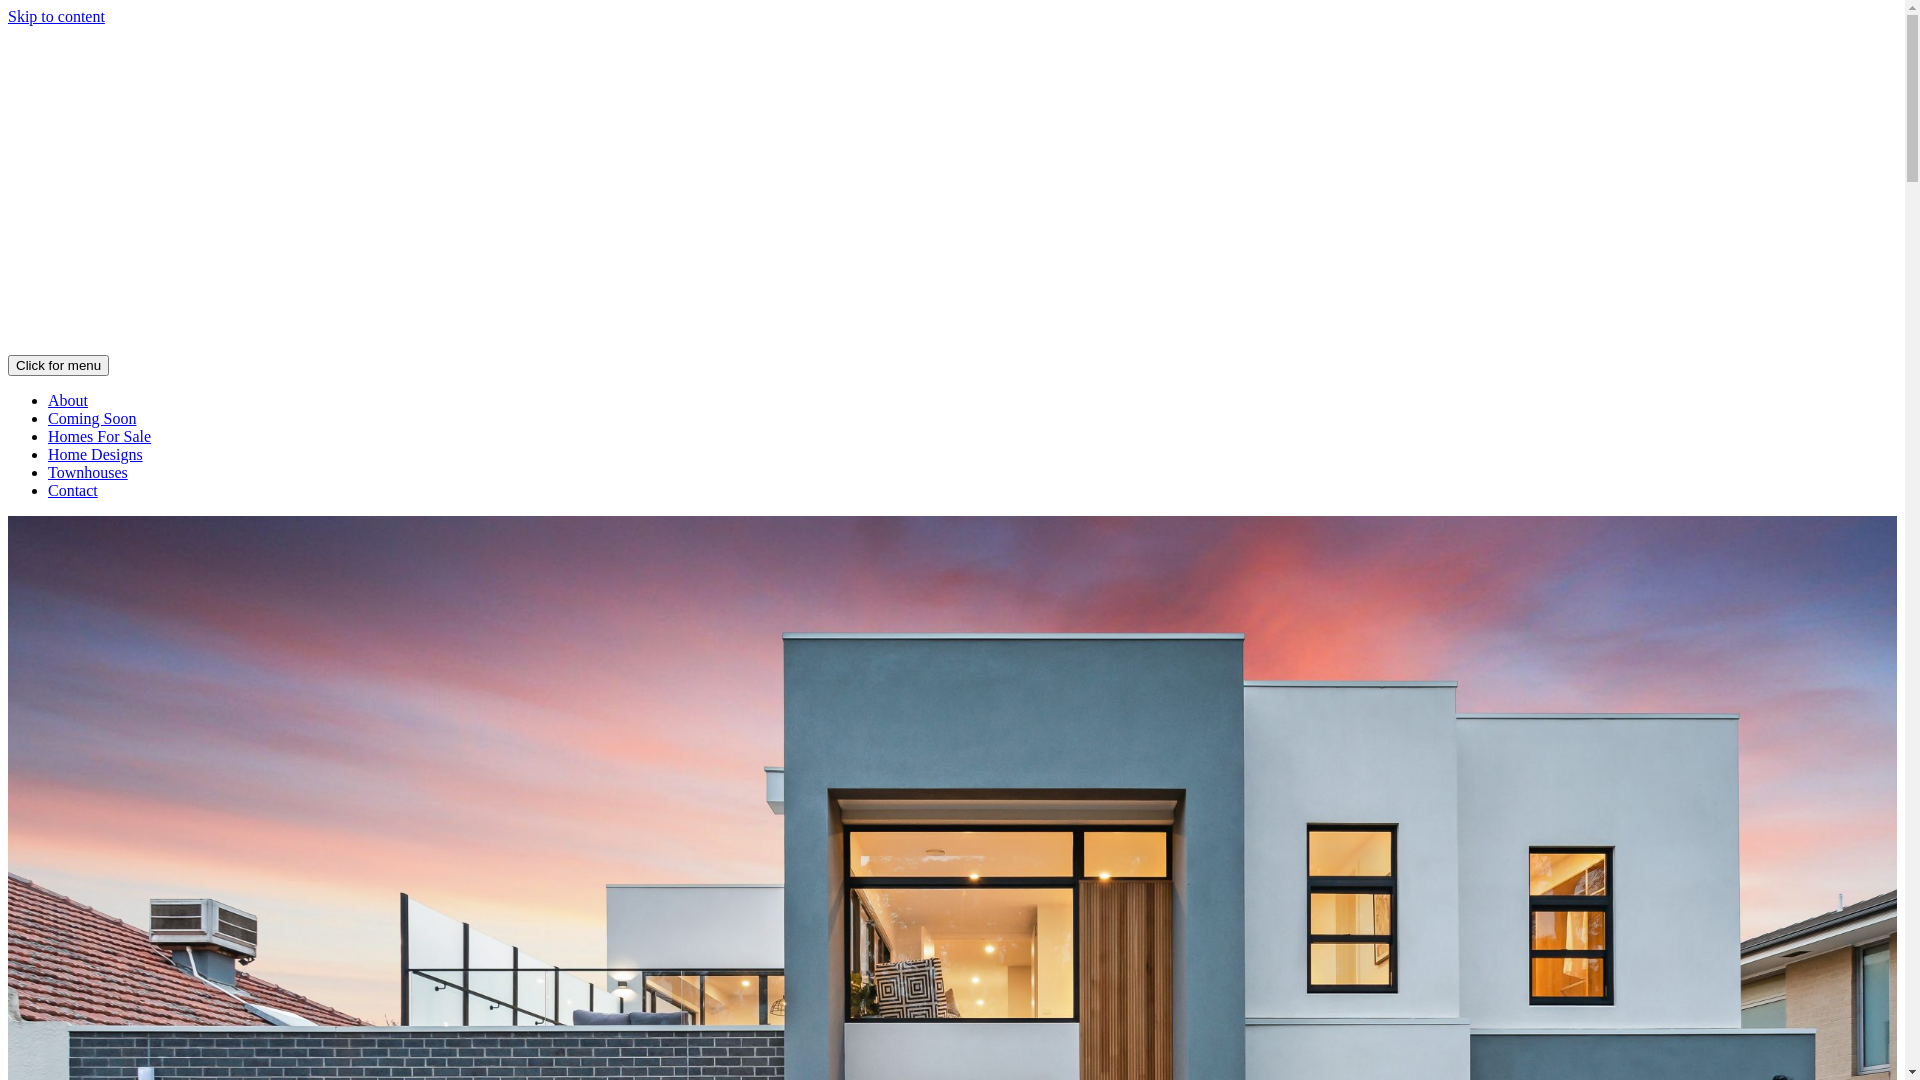 This screenshot has width=1920, height=1080. What do you see at coordinates (952, 346) in the screenshot?
I see `Quality homes` at bounding box center [952, 346].